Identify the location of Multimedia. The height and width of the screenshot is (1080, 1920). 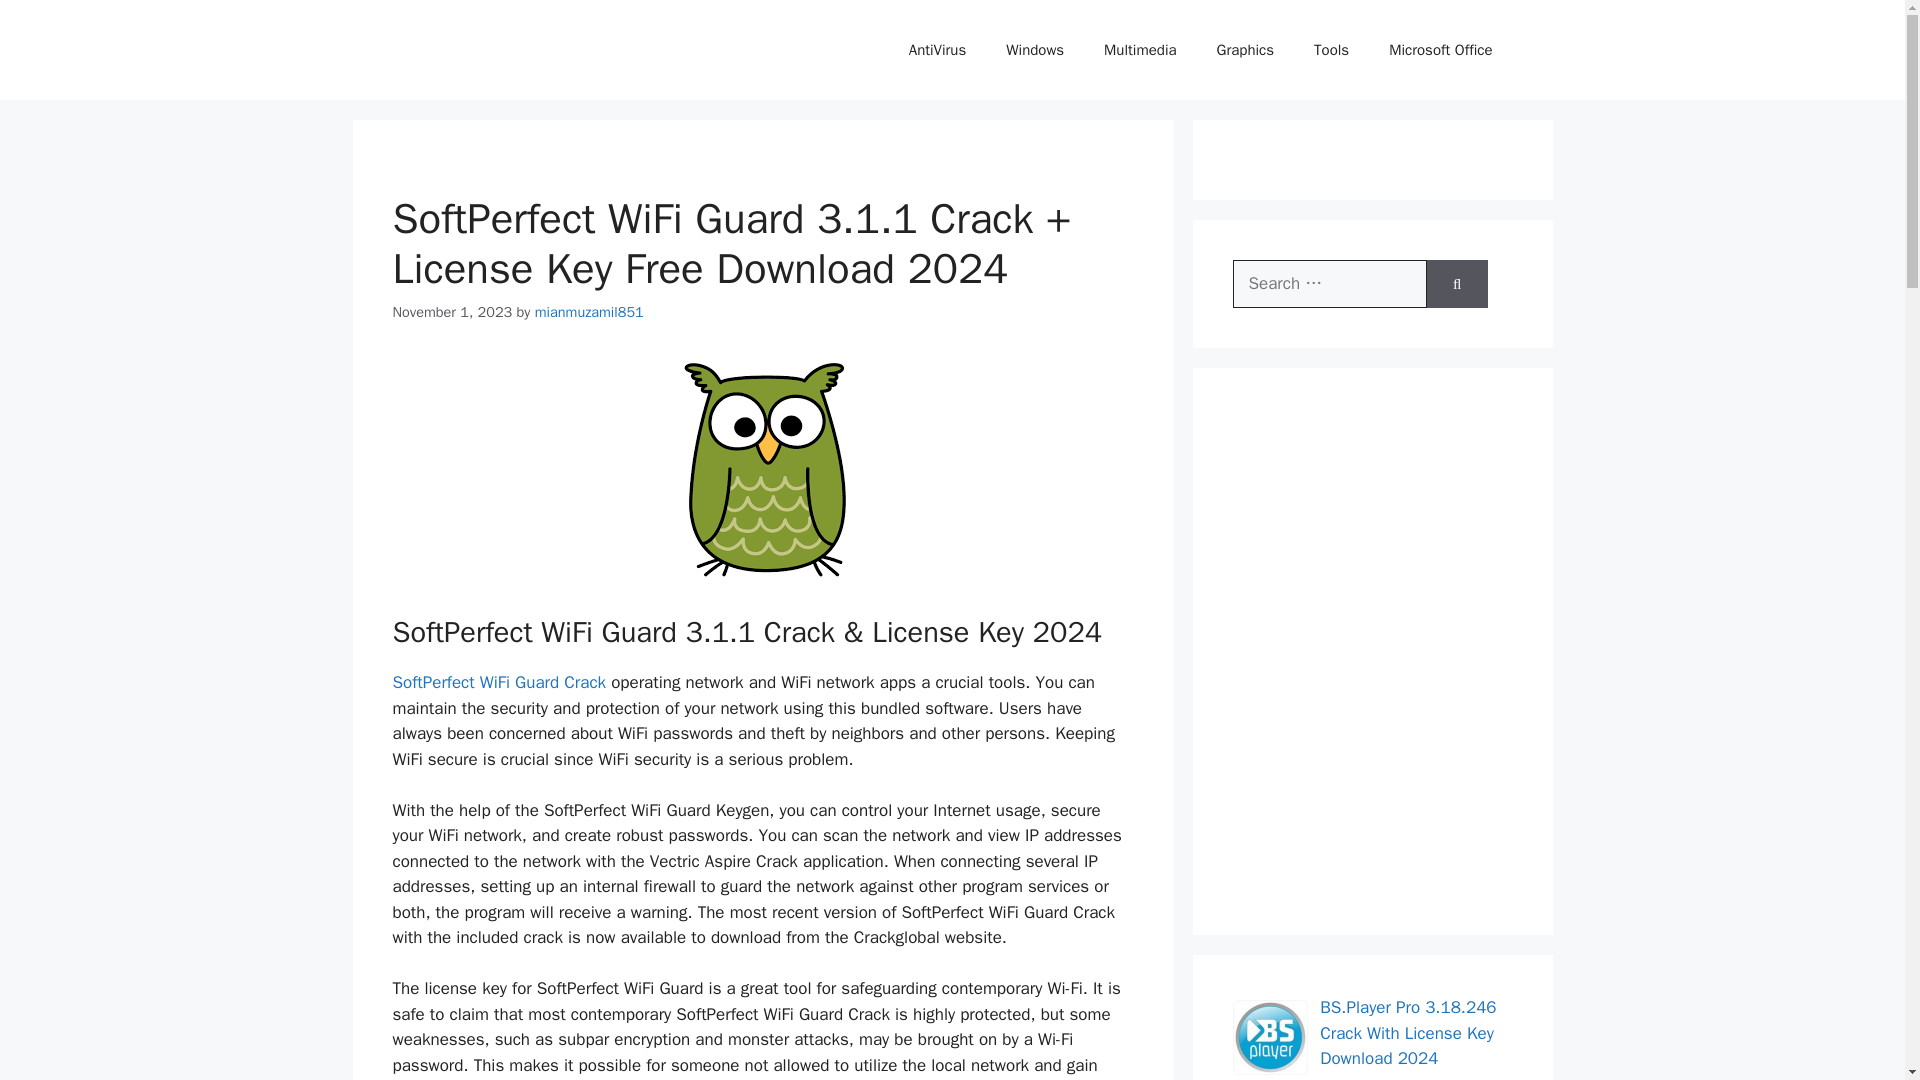
(1140, 50).